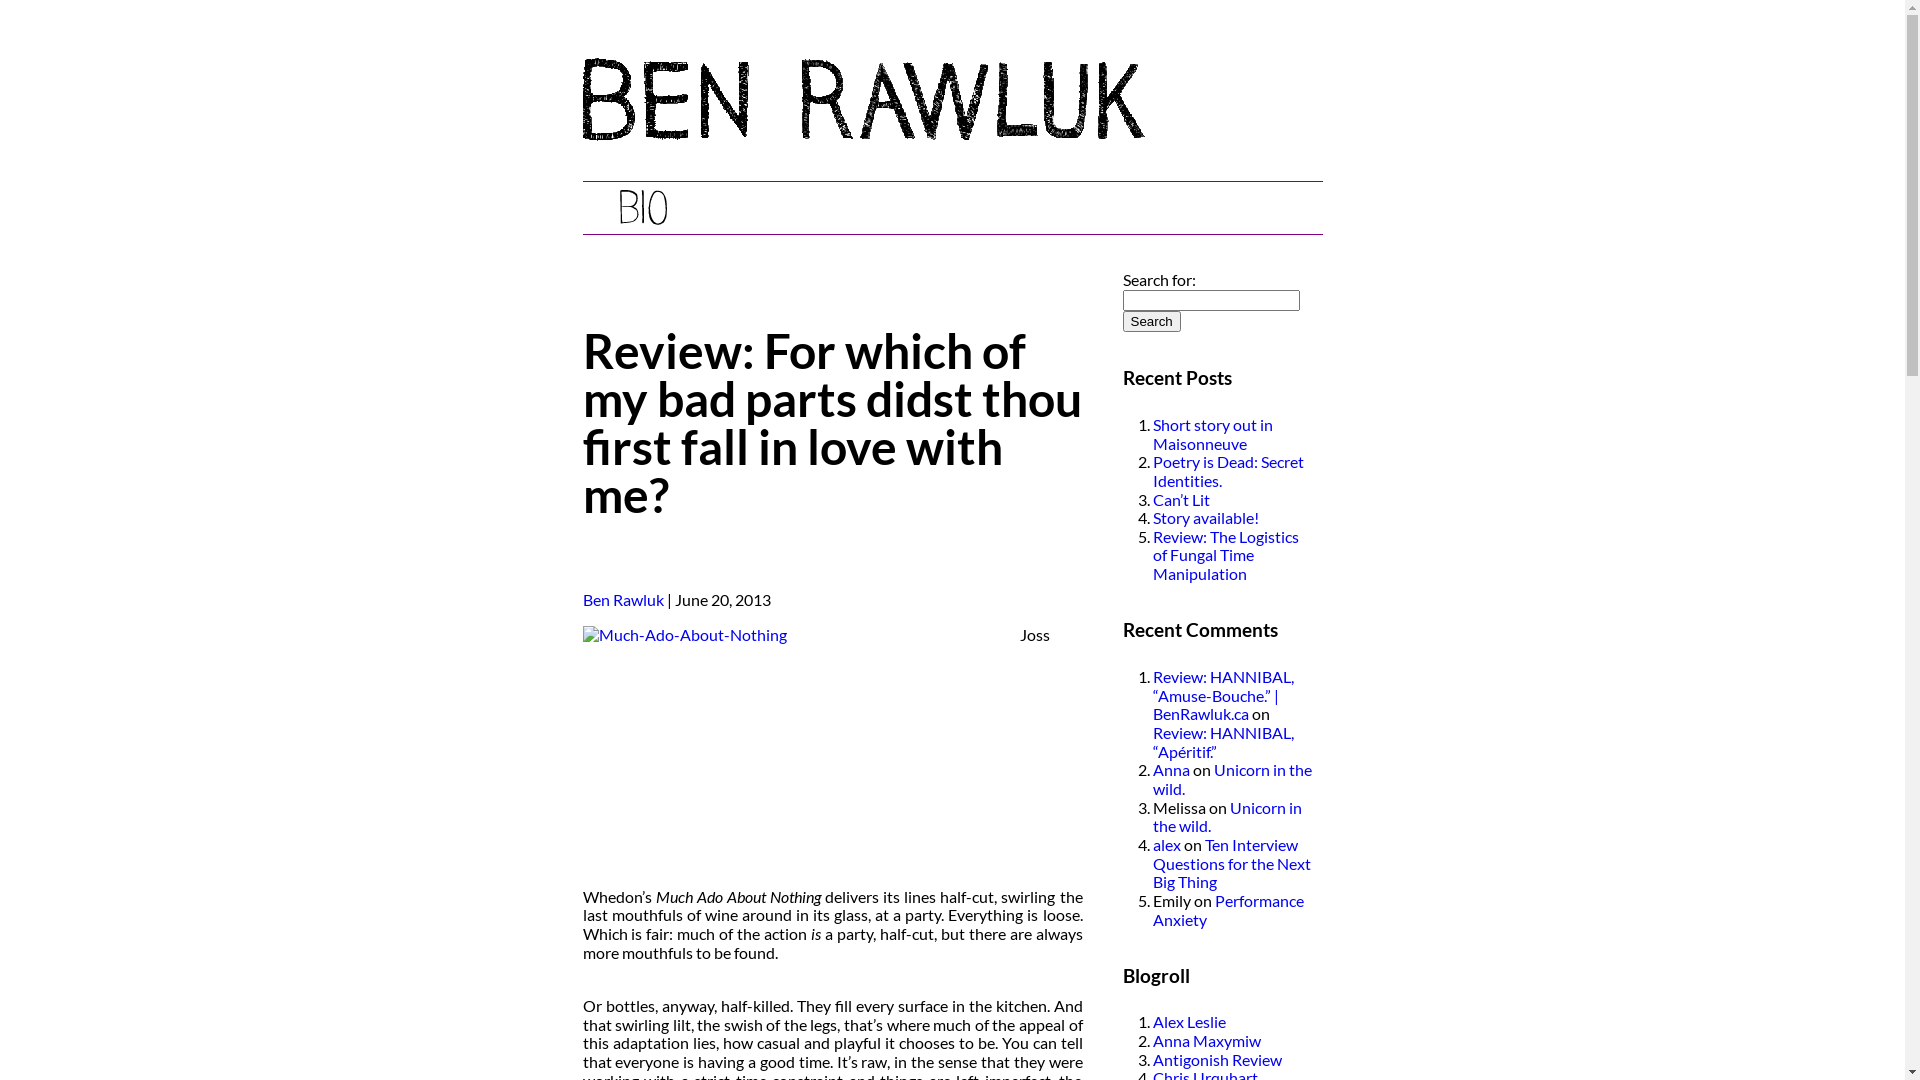  I want to click on Anna, so click(1170, 770).